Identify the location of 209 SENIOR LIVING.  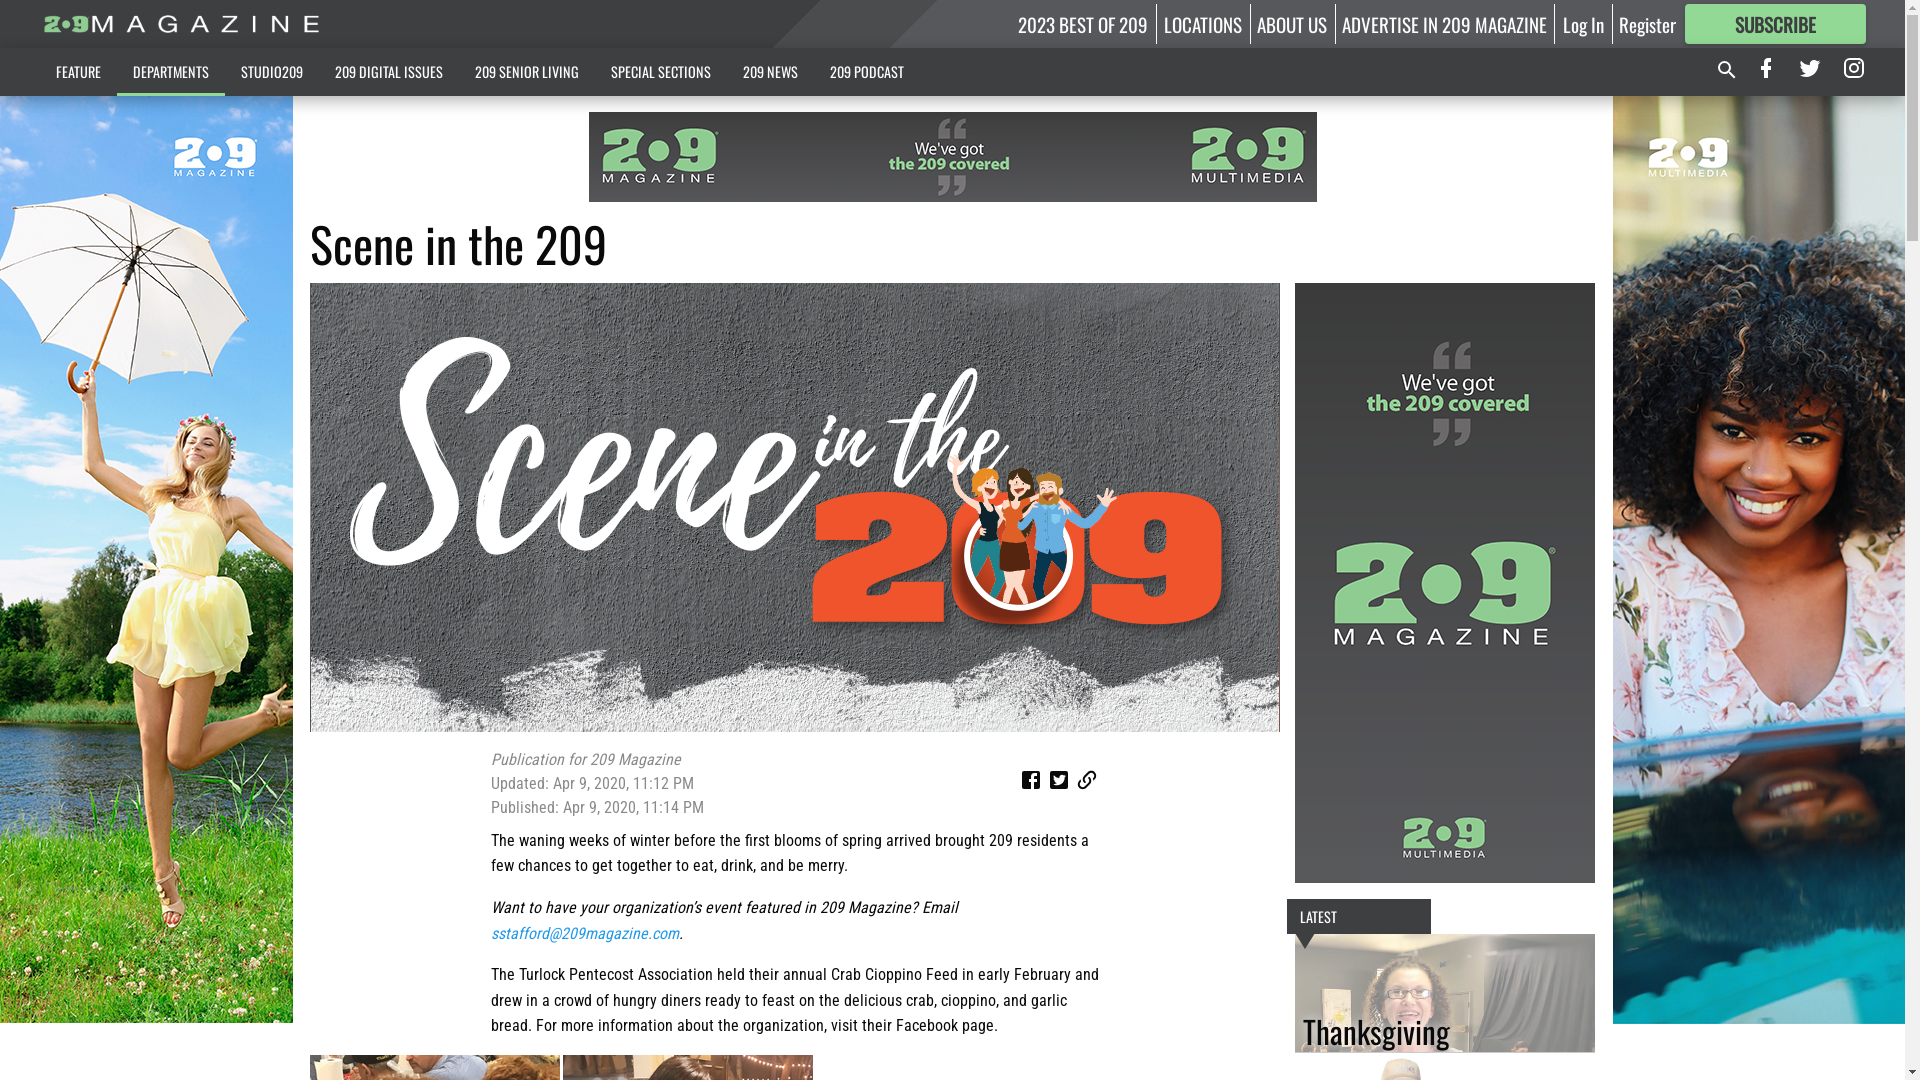
(526, 72).